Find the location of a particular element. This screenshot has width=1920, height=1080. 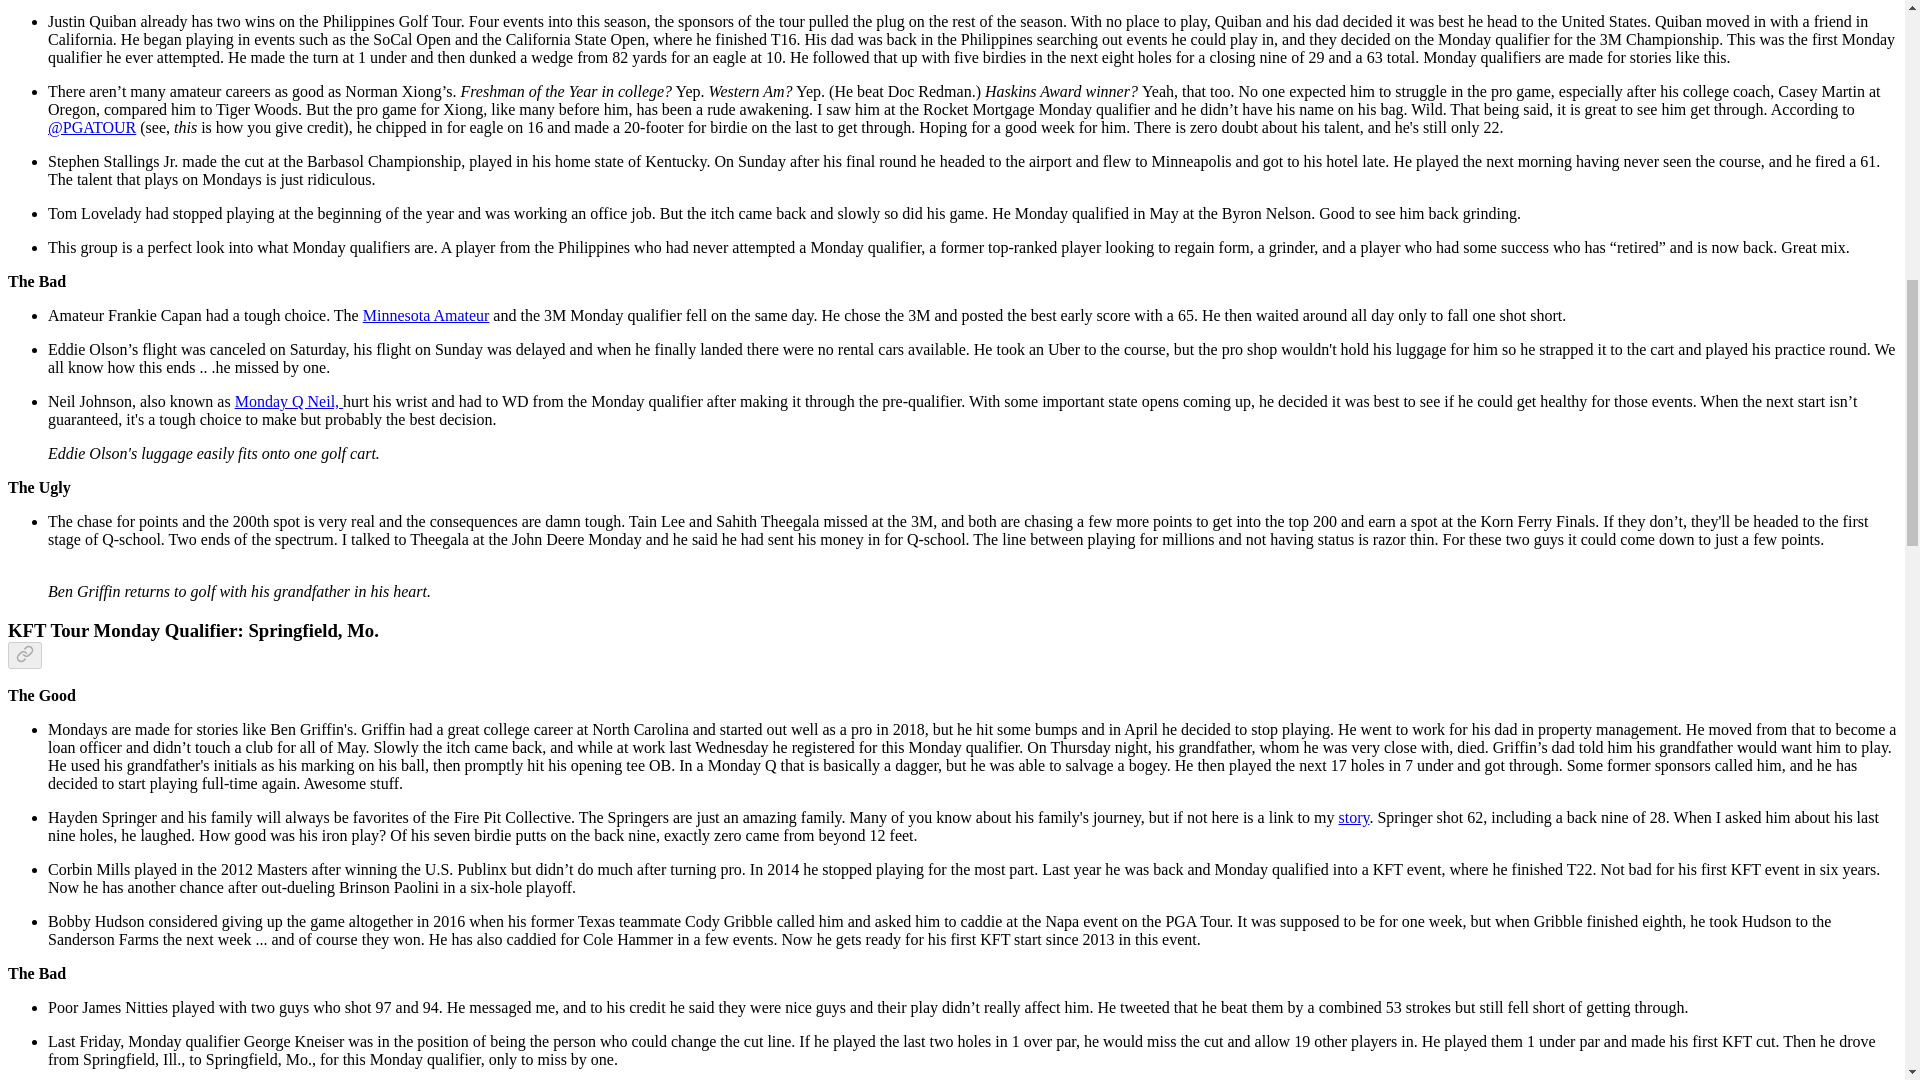

Monday Q Neil, is located at coordinates (288, 402).